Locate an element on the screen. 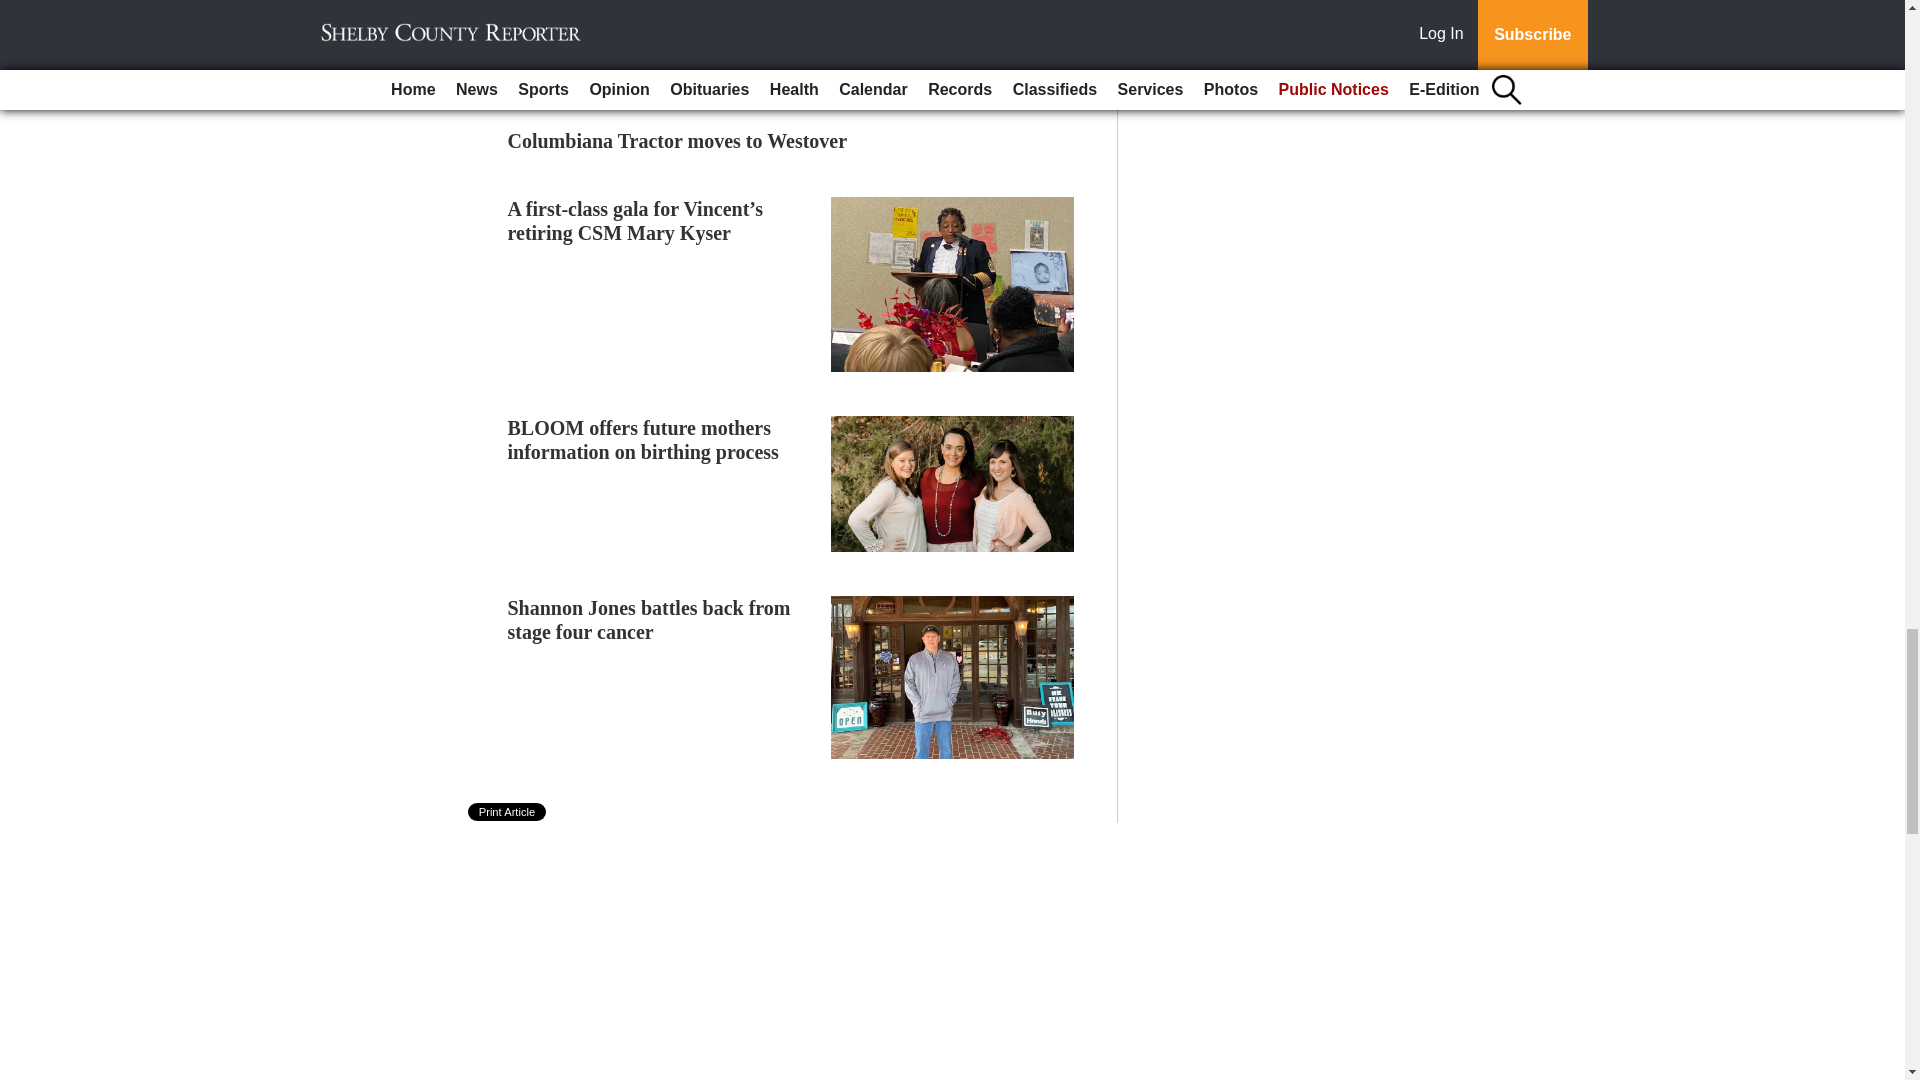 Image resolution: width=1920 pixels, height=1080 pixels. BLOOM offers future mothers information on birthing process is located at coordinates (644, 438).